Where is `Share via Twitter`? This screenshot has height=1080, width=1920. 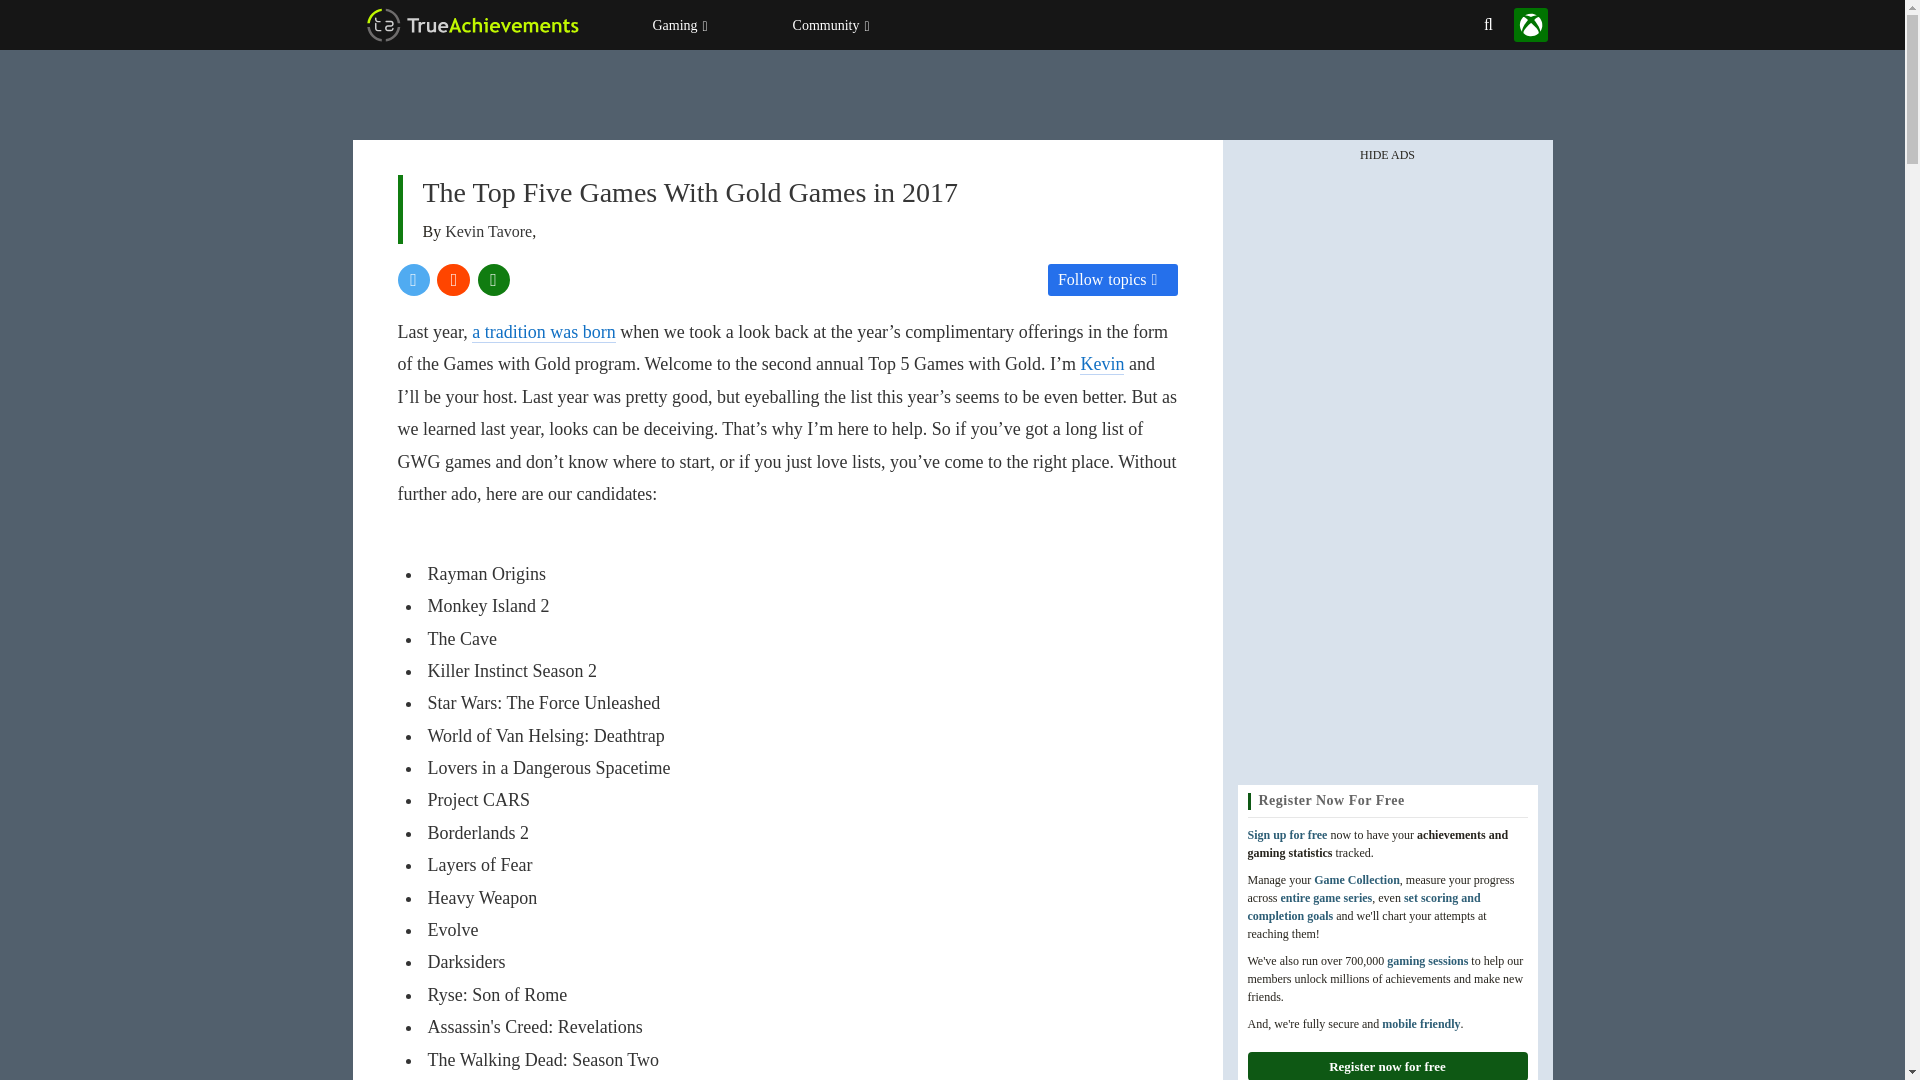 Share via Twitter is located at coordinates (414, 279).